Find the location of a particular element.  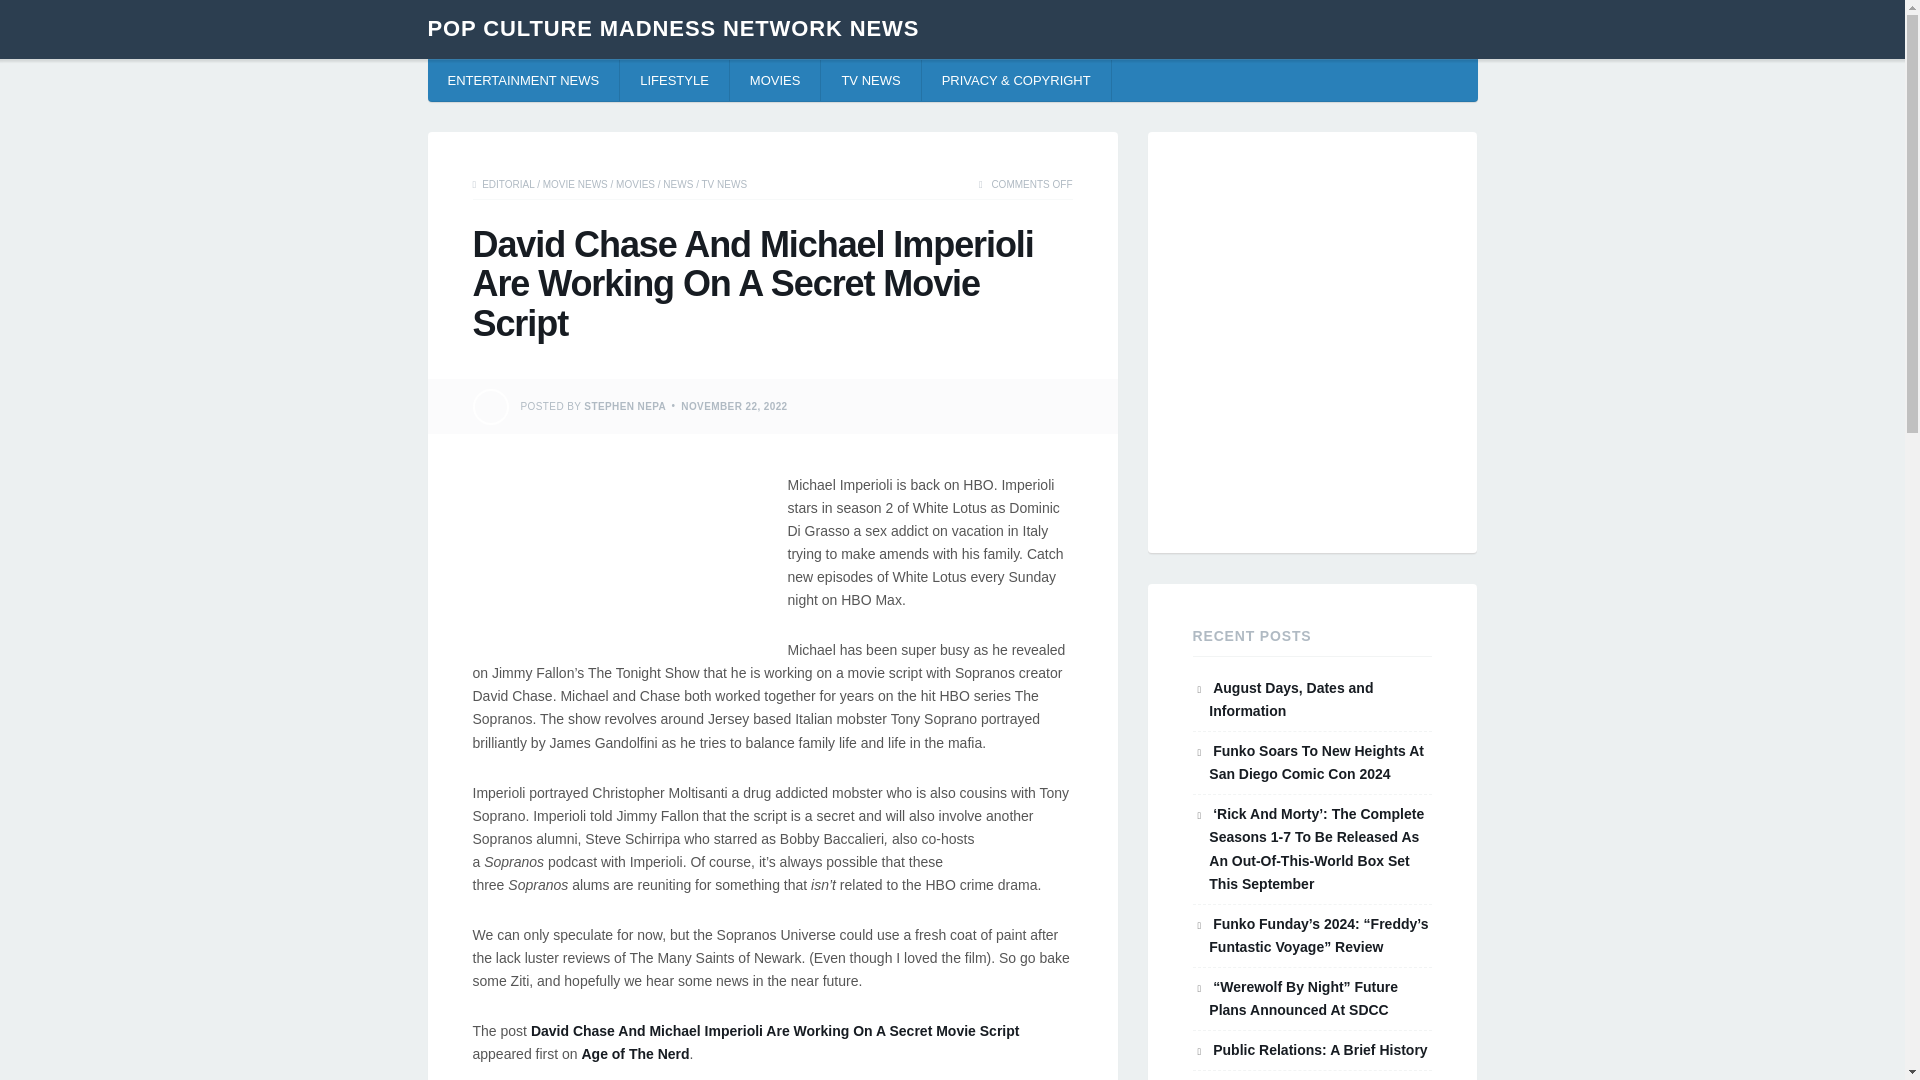

NOVEMBER 22, 2022 is located at coordinates (734, 405).